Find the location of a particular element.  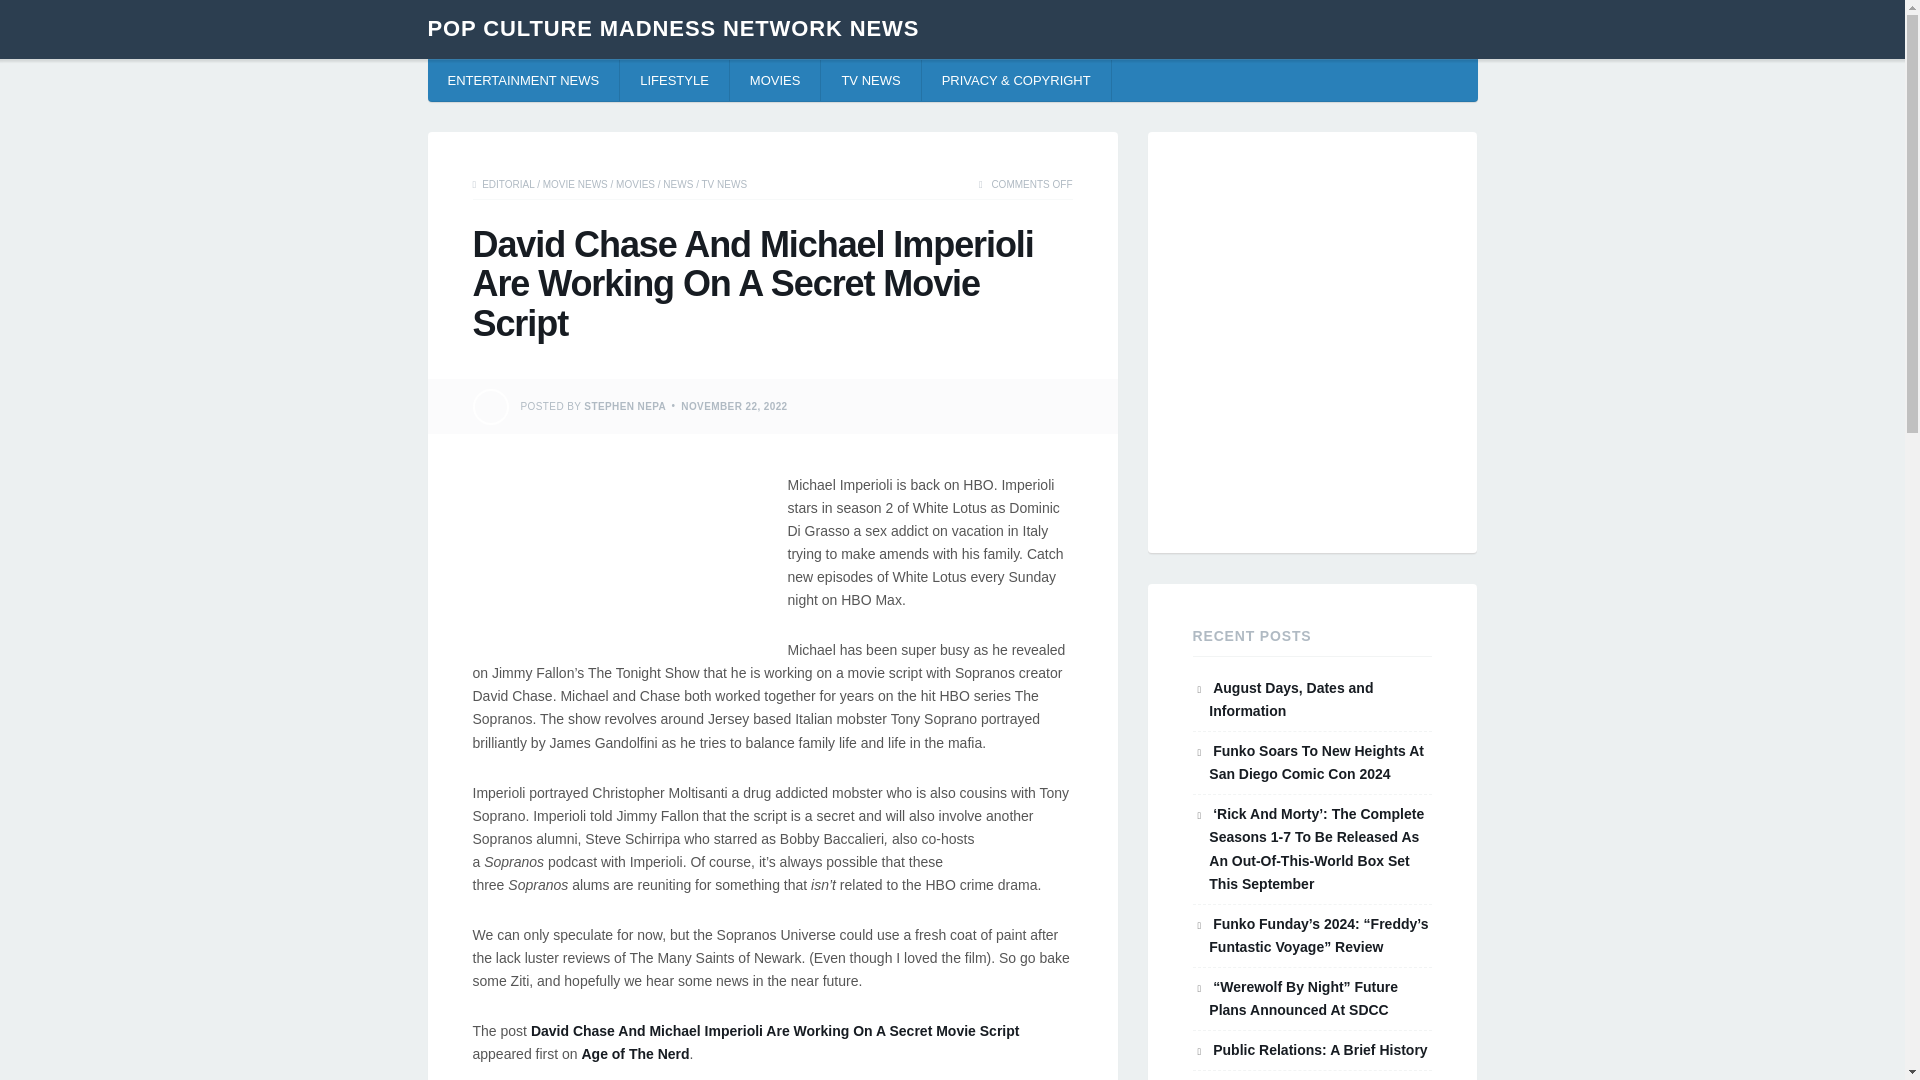

NOVEMBER 22, 2022 is located at coordinates (734, 405).